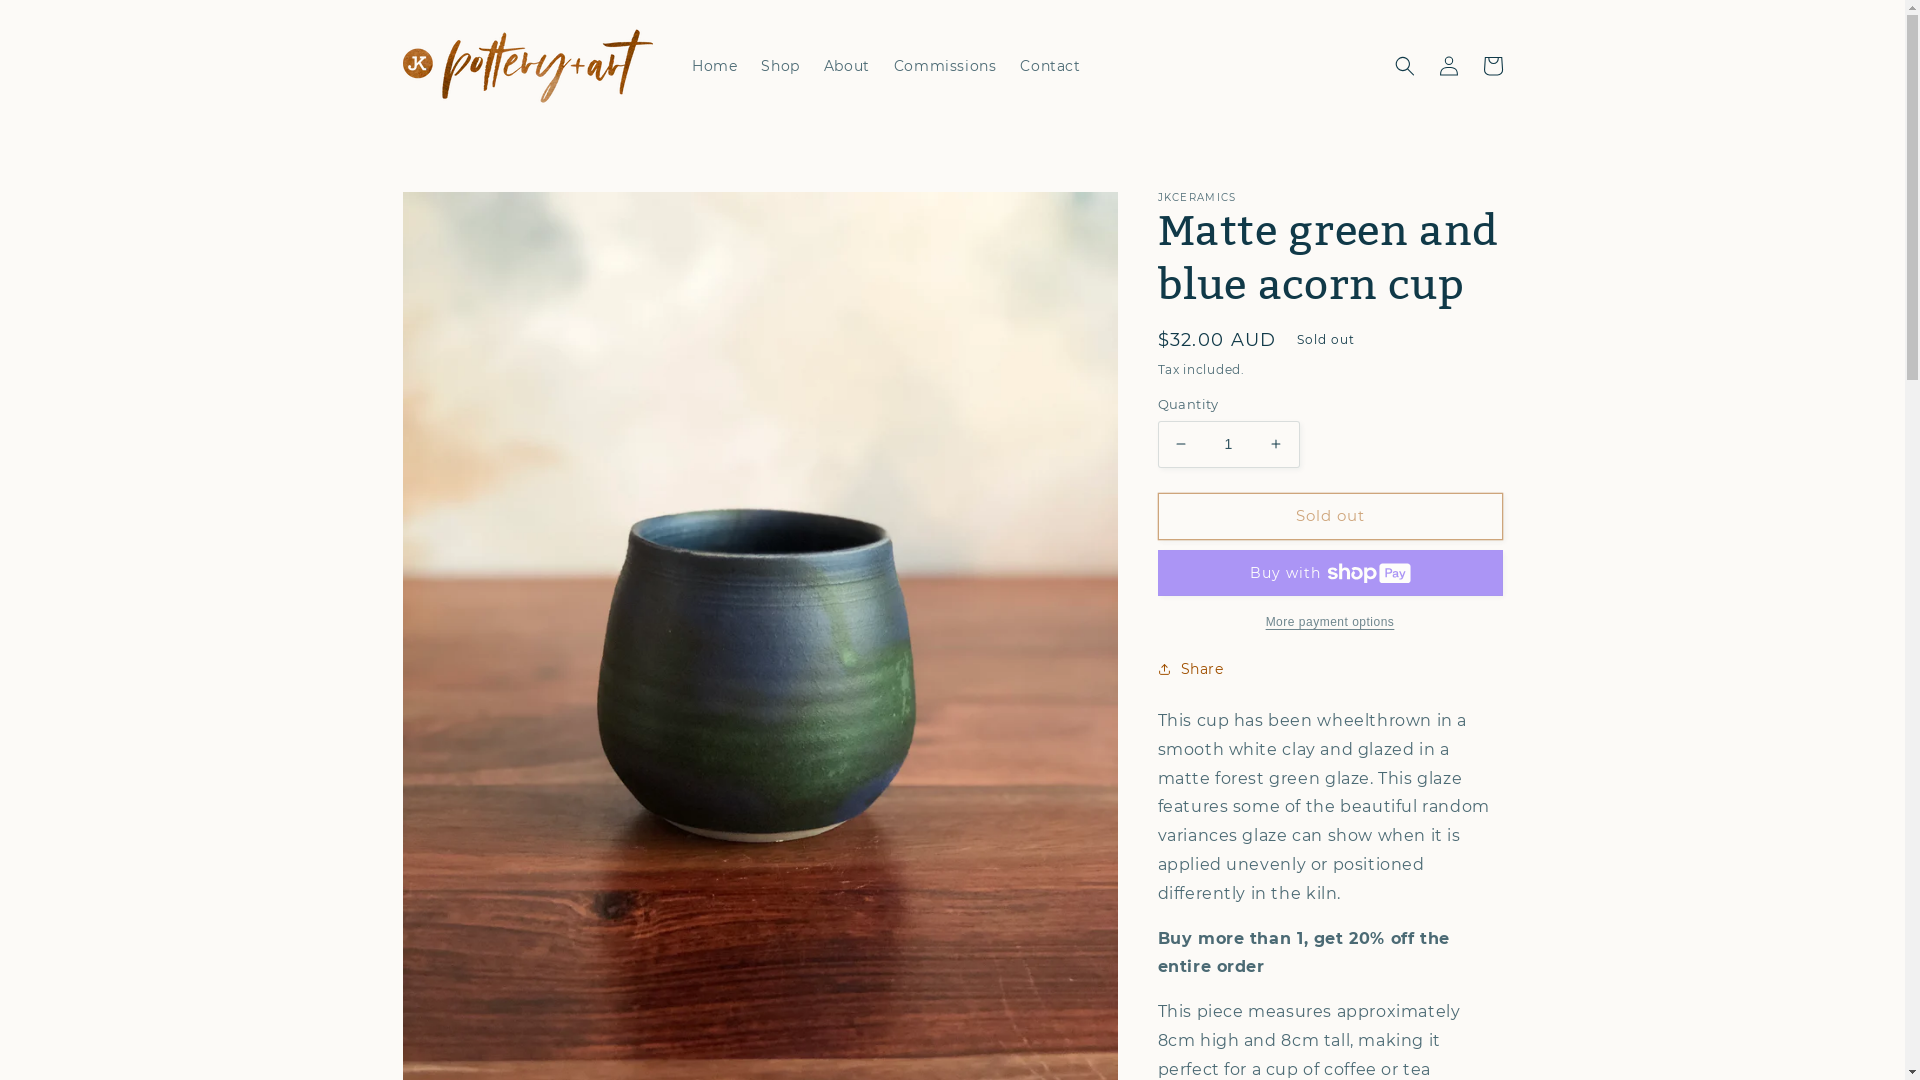 This screenshot has height=1080, width=1920. I want to click on Commissions, so click(946, 66).